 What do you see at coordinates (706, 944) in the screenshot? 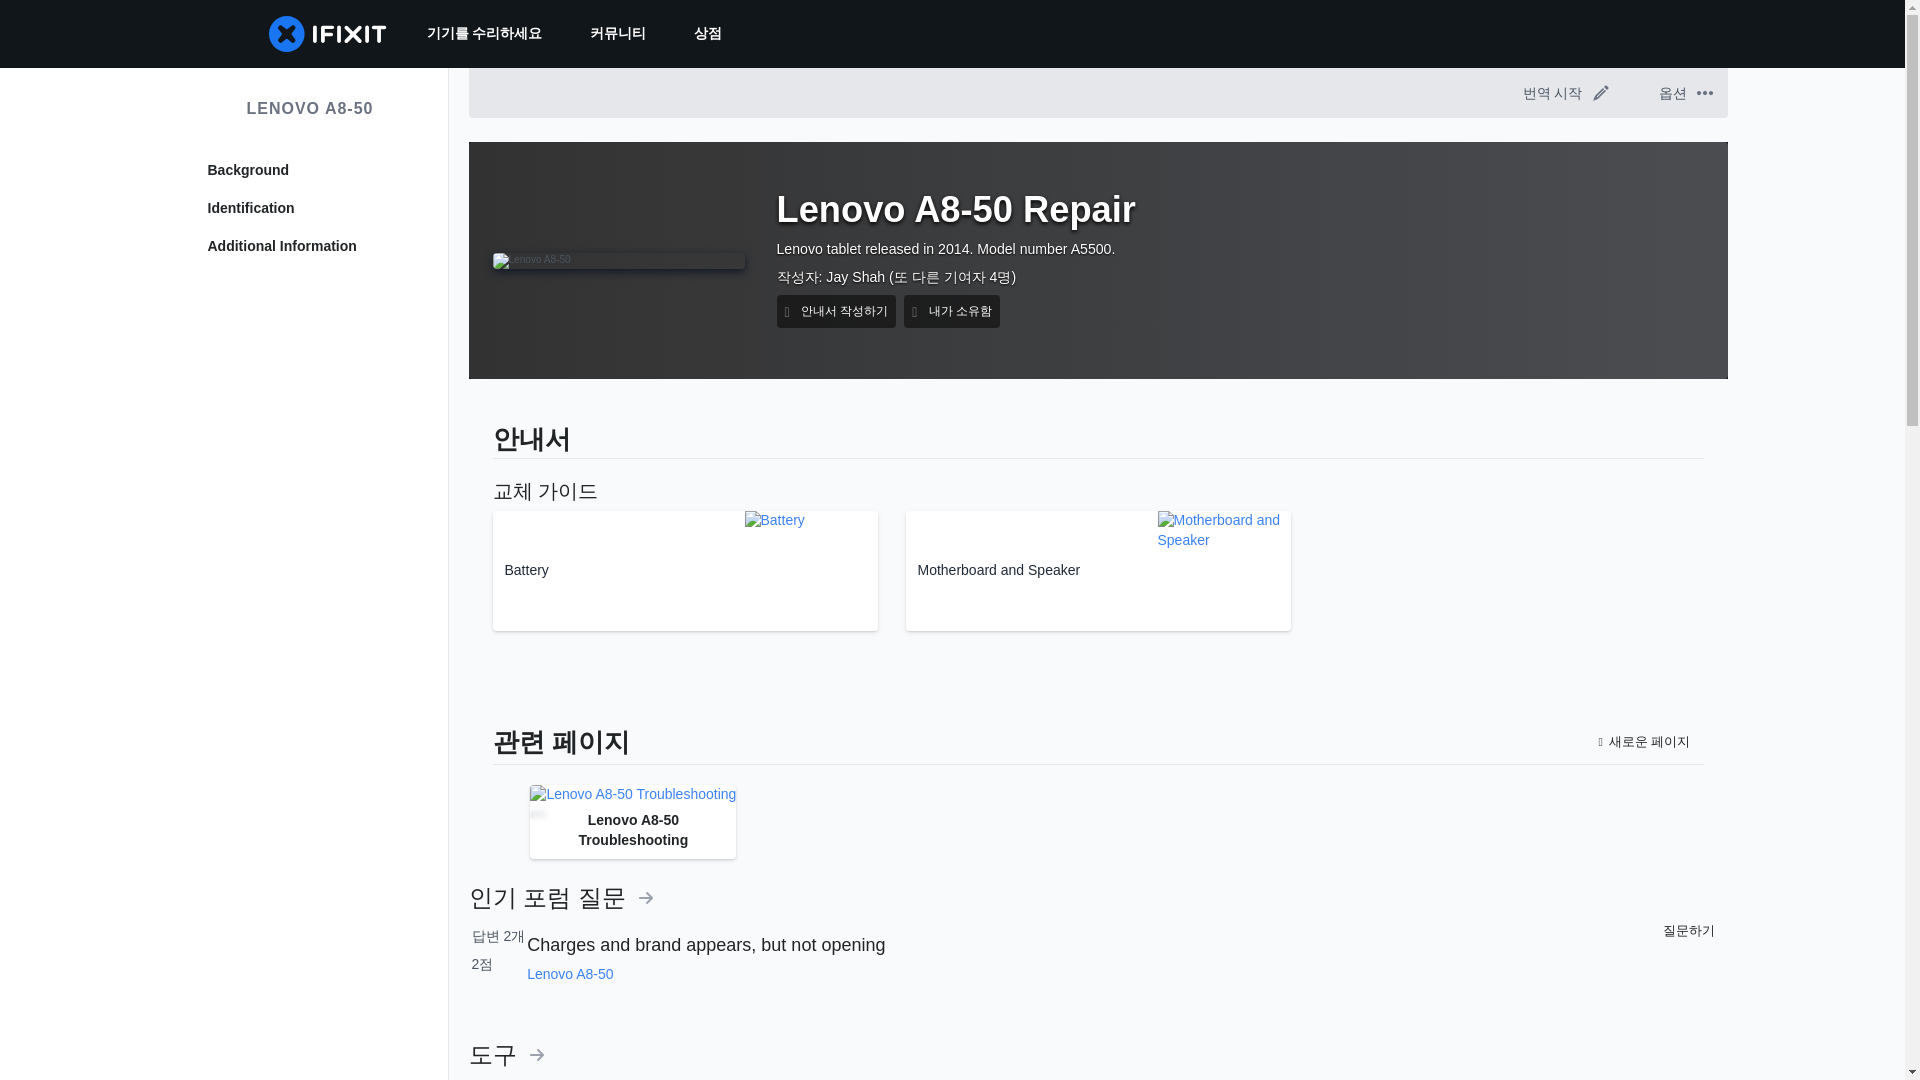
I see `Charges and brand appears, but not opening` at bounding box center [706, 944].